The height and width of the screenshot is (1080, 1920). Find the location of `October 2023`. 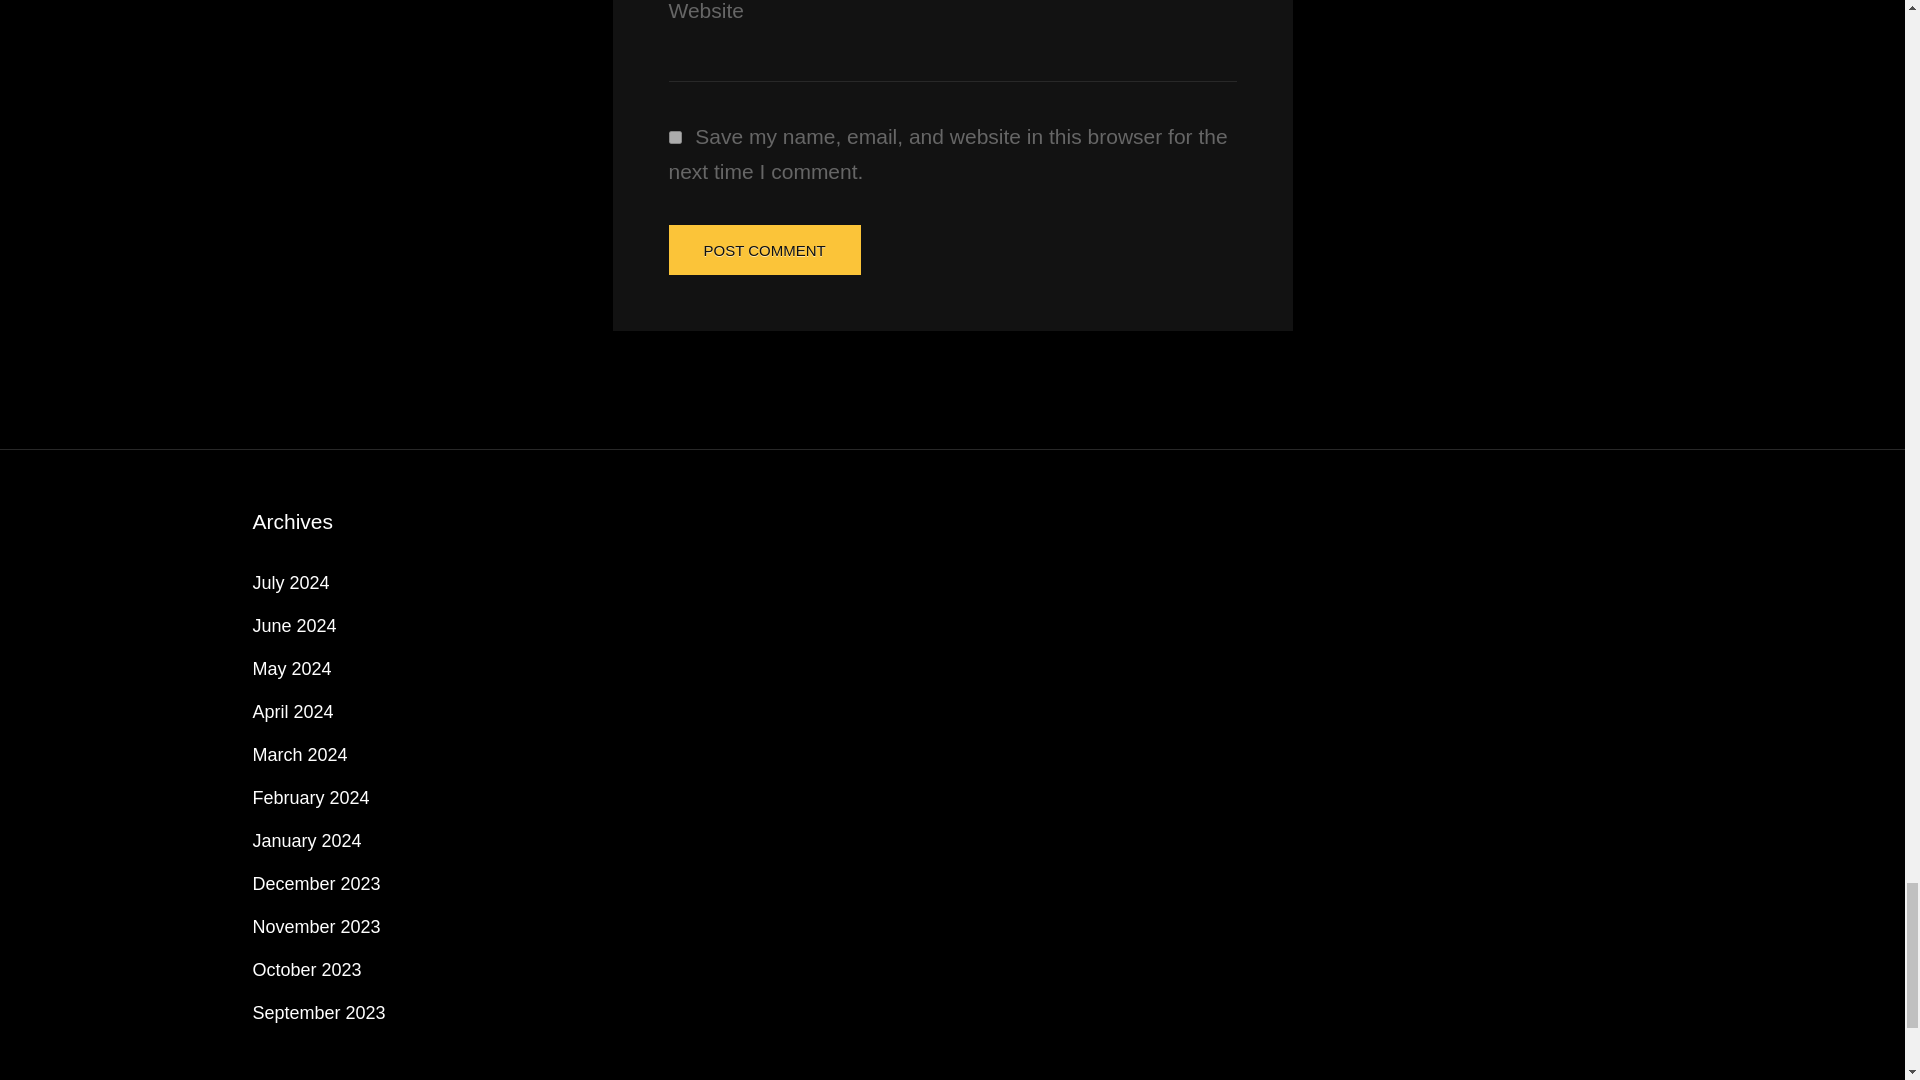

October 2023 is located at coordinates (306, 970).